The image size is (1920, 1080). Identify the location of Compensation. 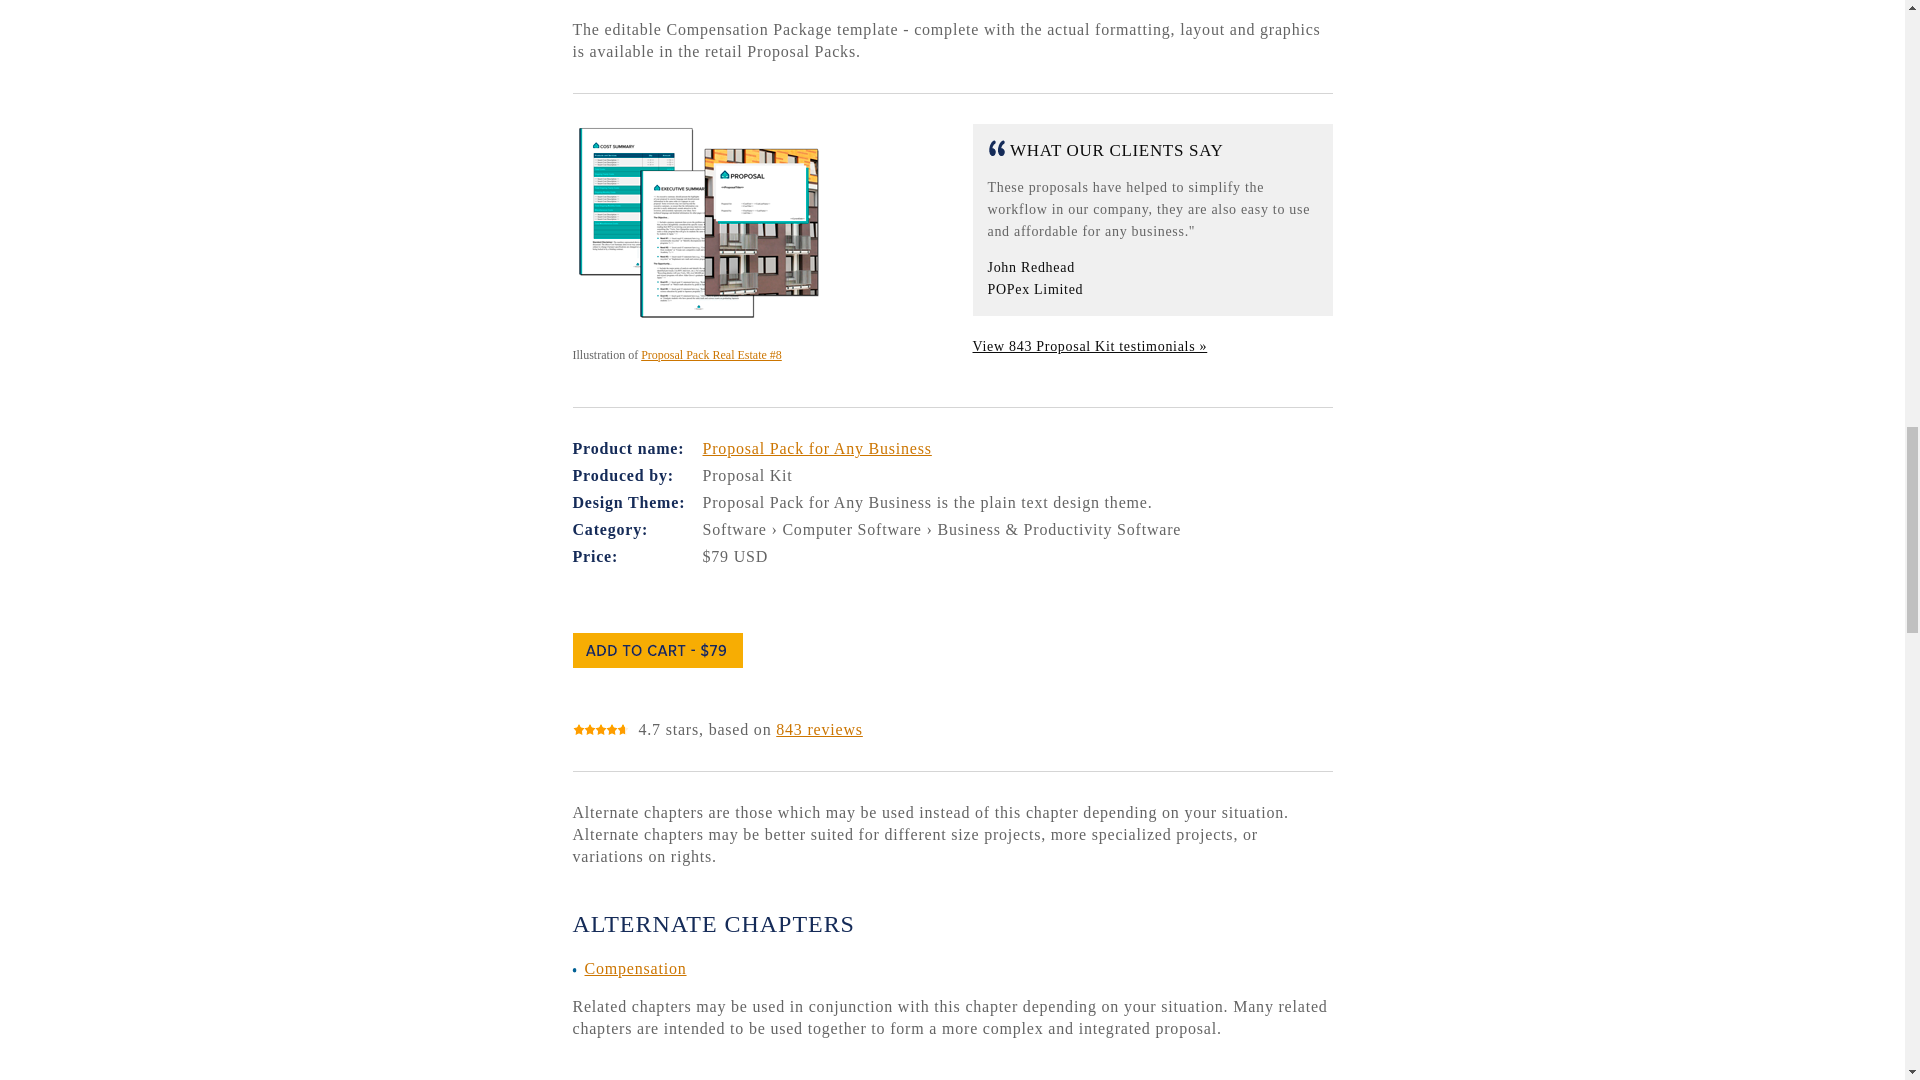
(634, 968).